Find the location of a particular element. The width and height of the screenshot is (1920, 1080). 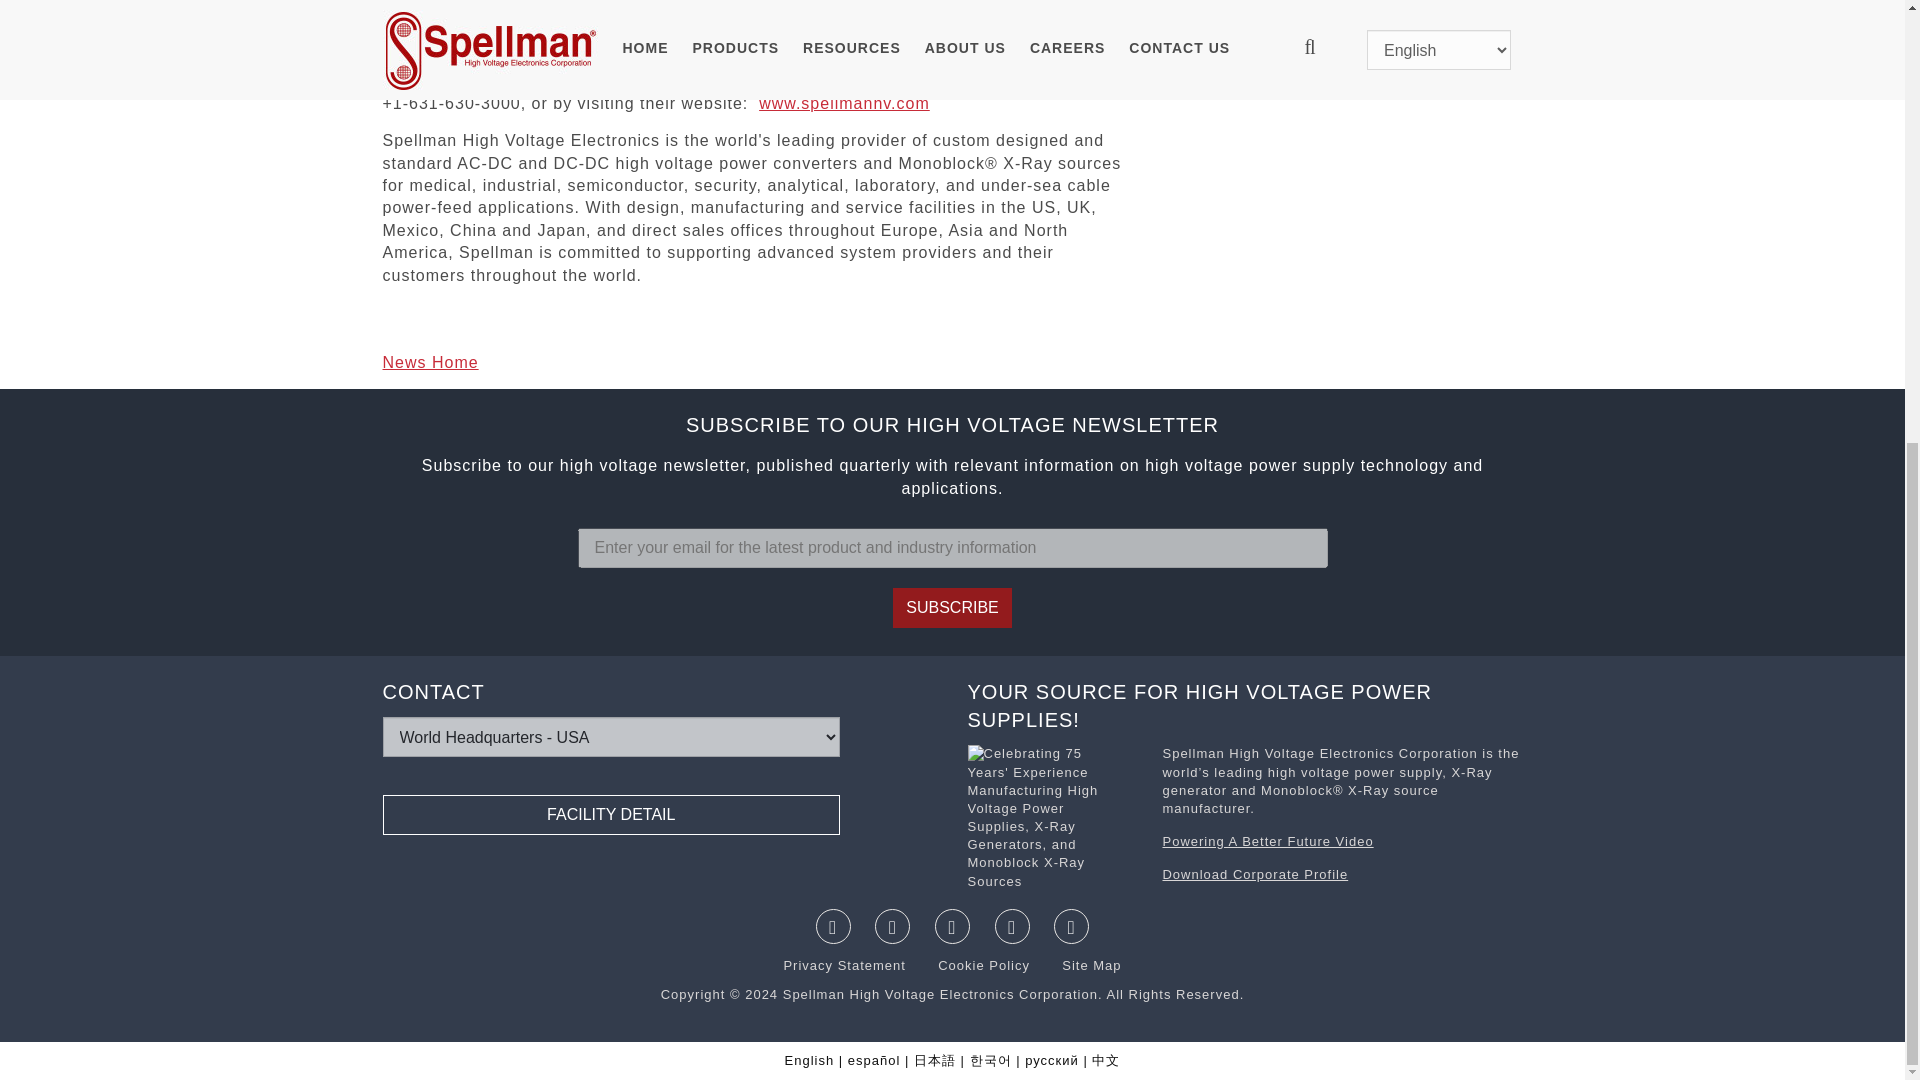

www.spellmanhv.com is located at coordinates (844, 104).